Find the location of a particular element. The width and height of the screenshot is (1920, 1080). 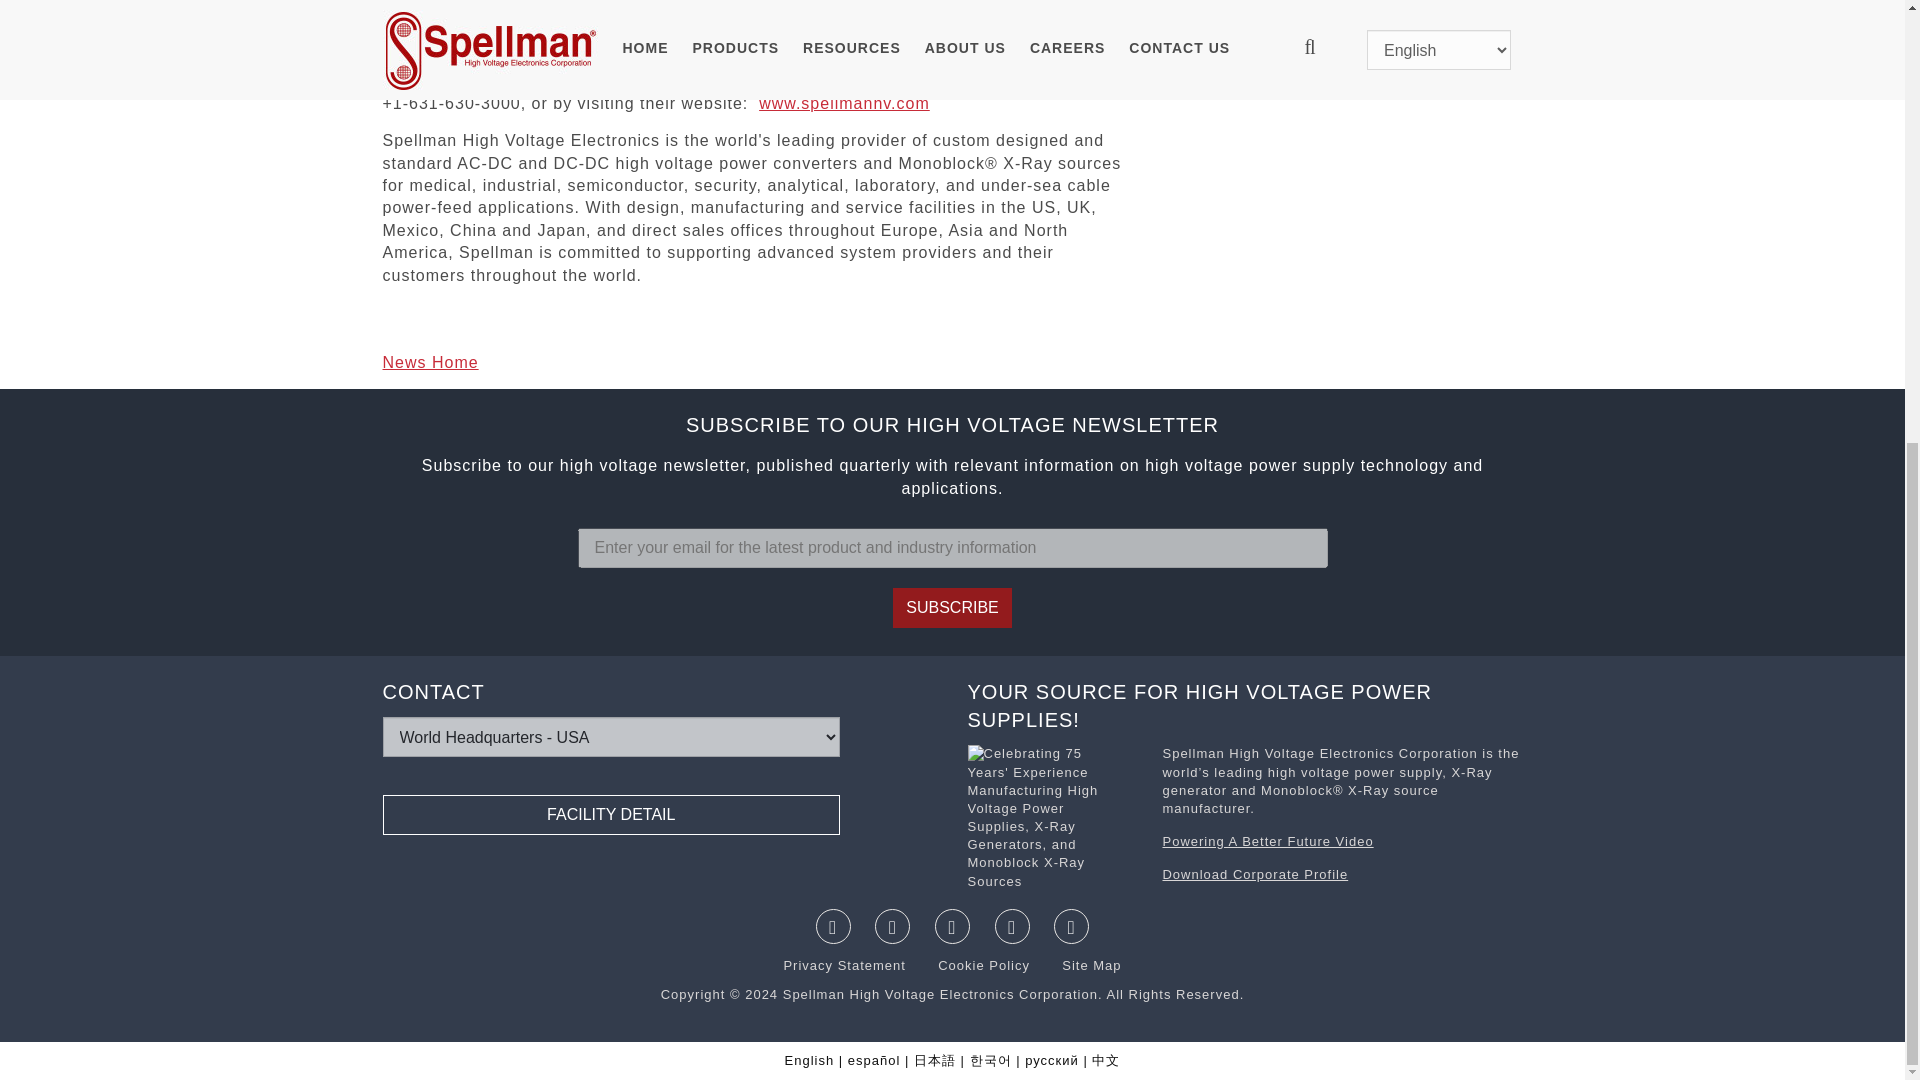

www.spellmanhv.com is located at coordinates (844, 104).